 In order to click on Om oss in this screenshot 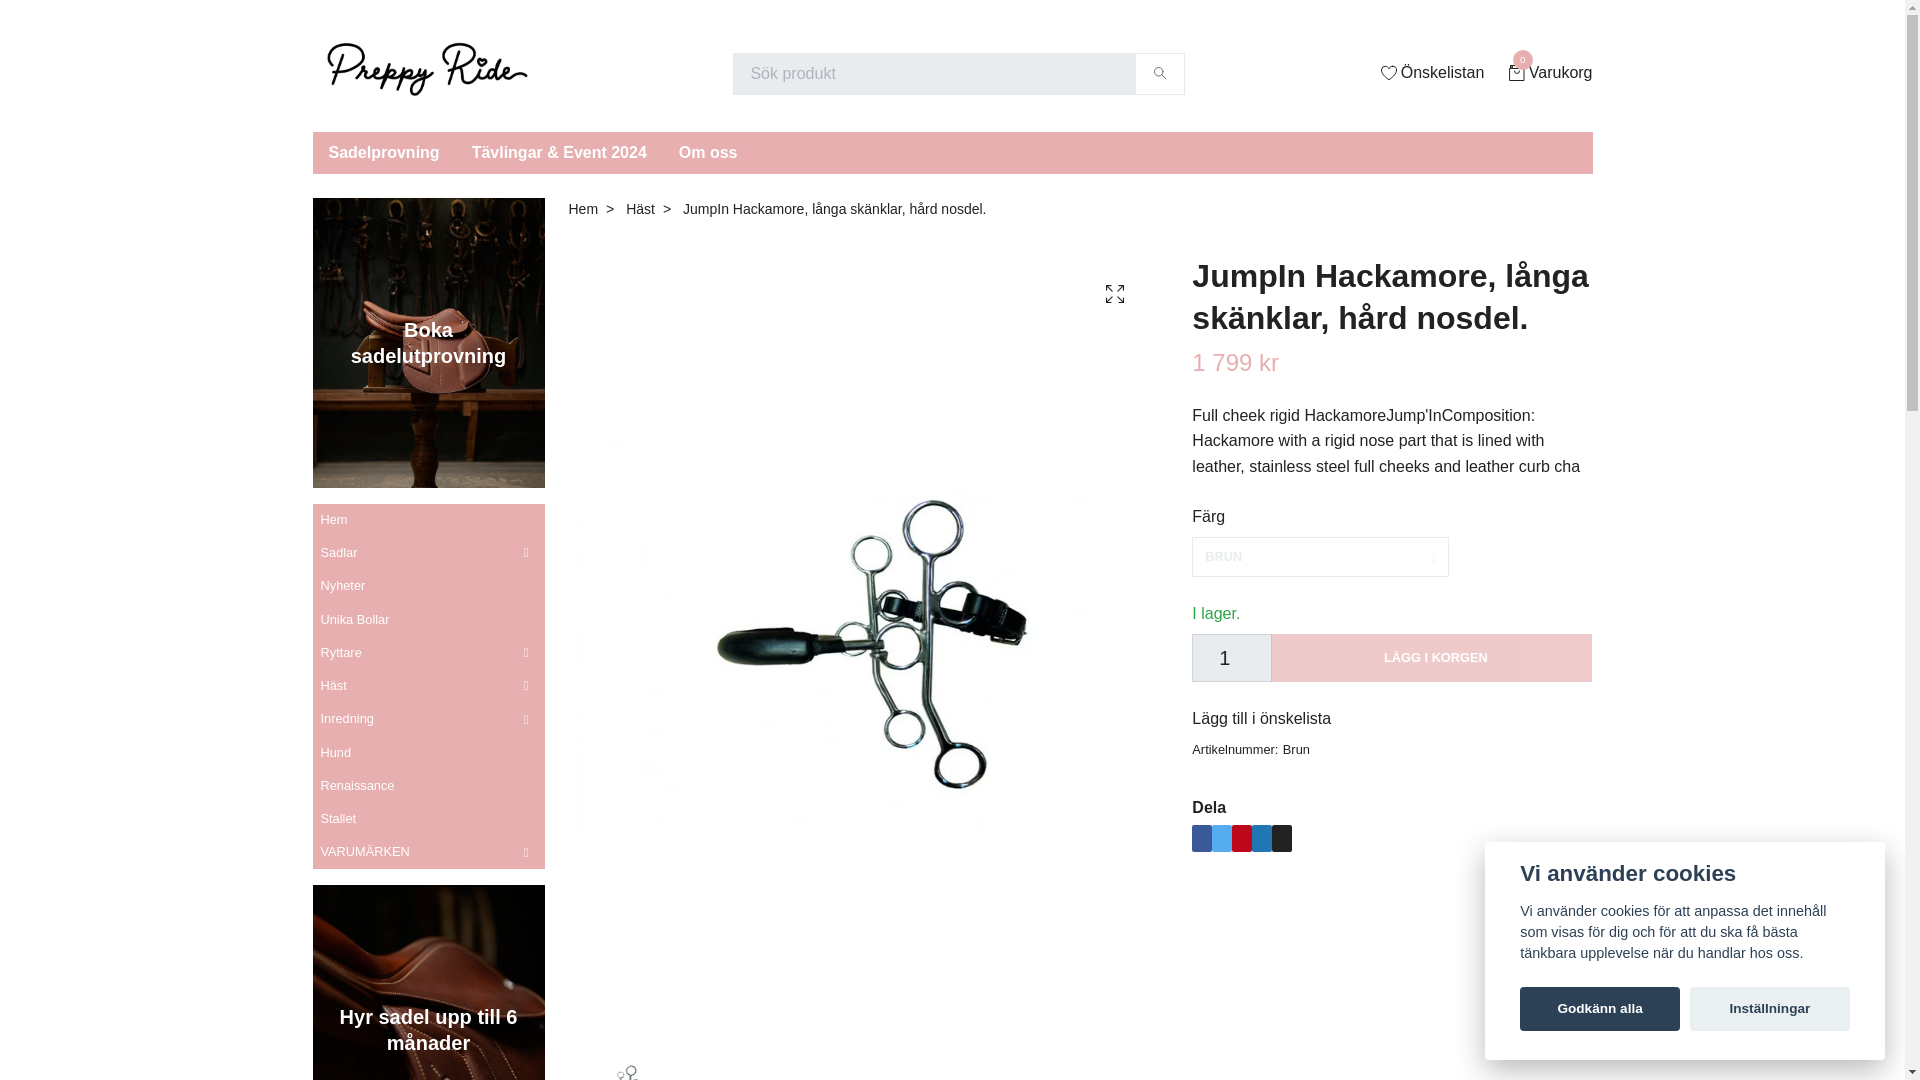, I will do `click(1549, 73)`.